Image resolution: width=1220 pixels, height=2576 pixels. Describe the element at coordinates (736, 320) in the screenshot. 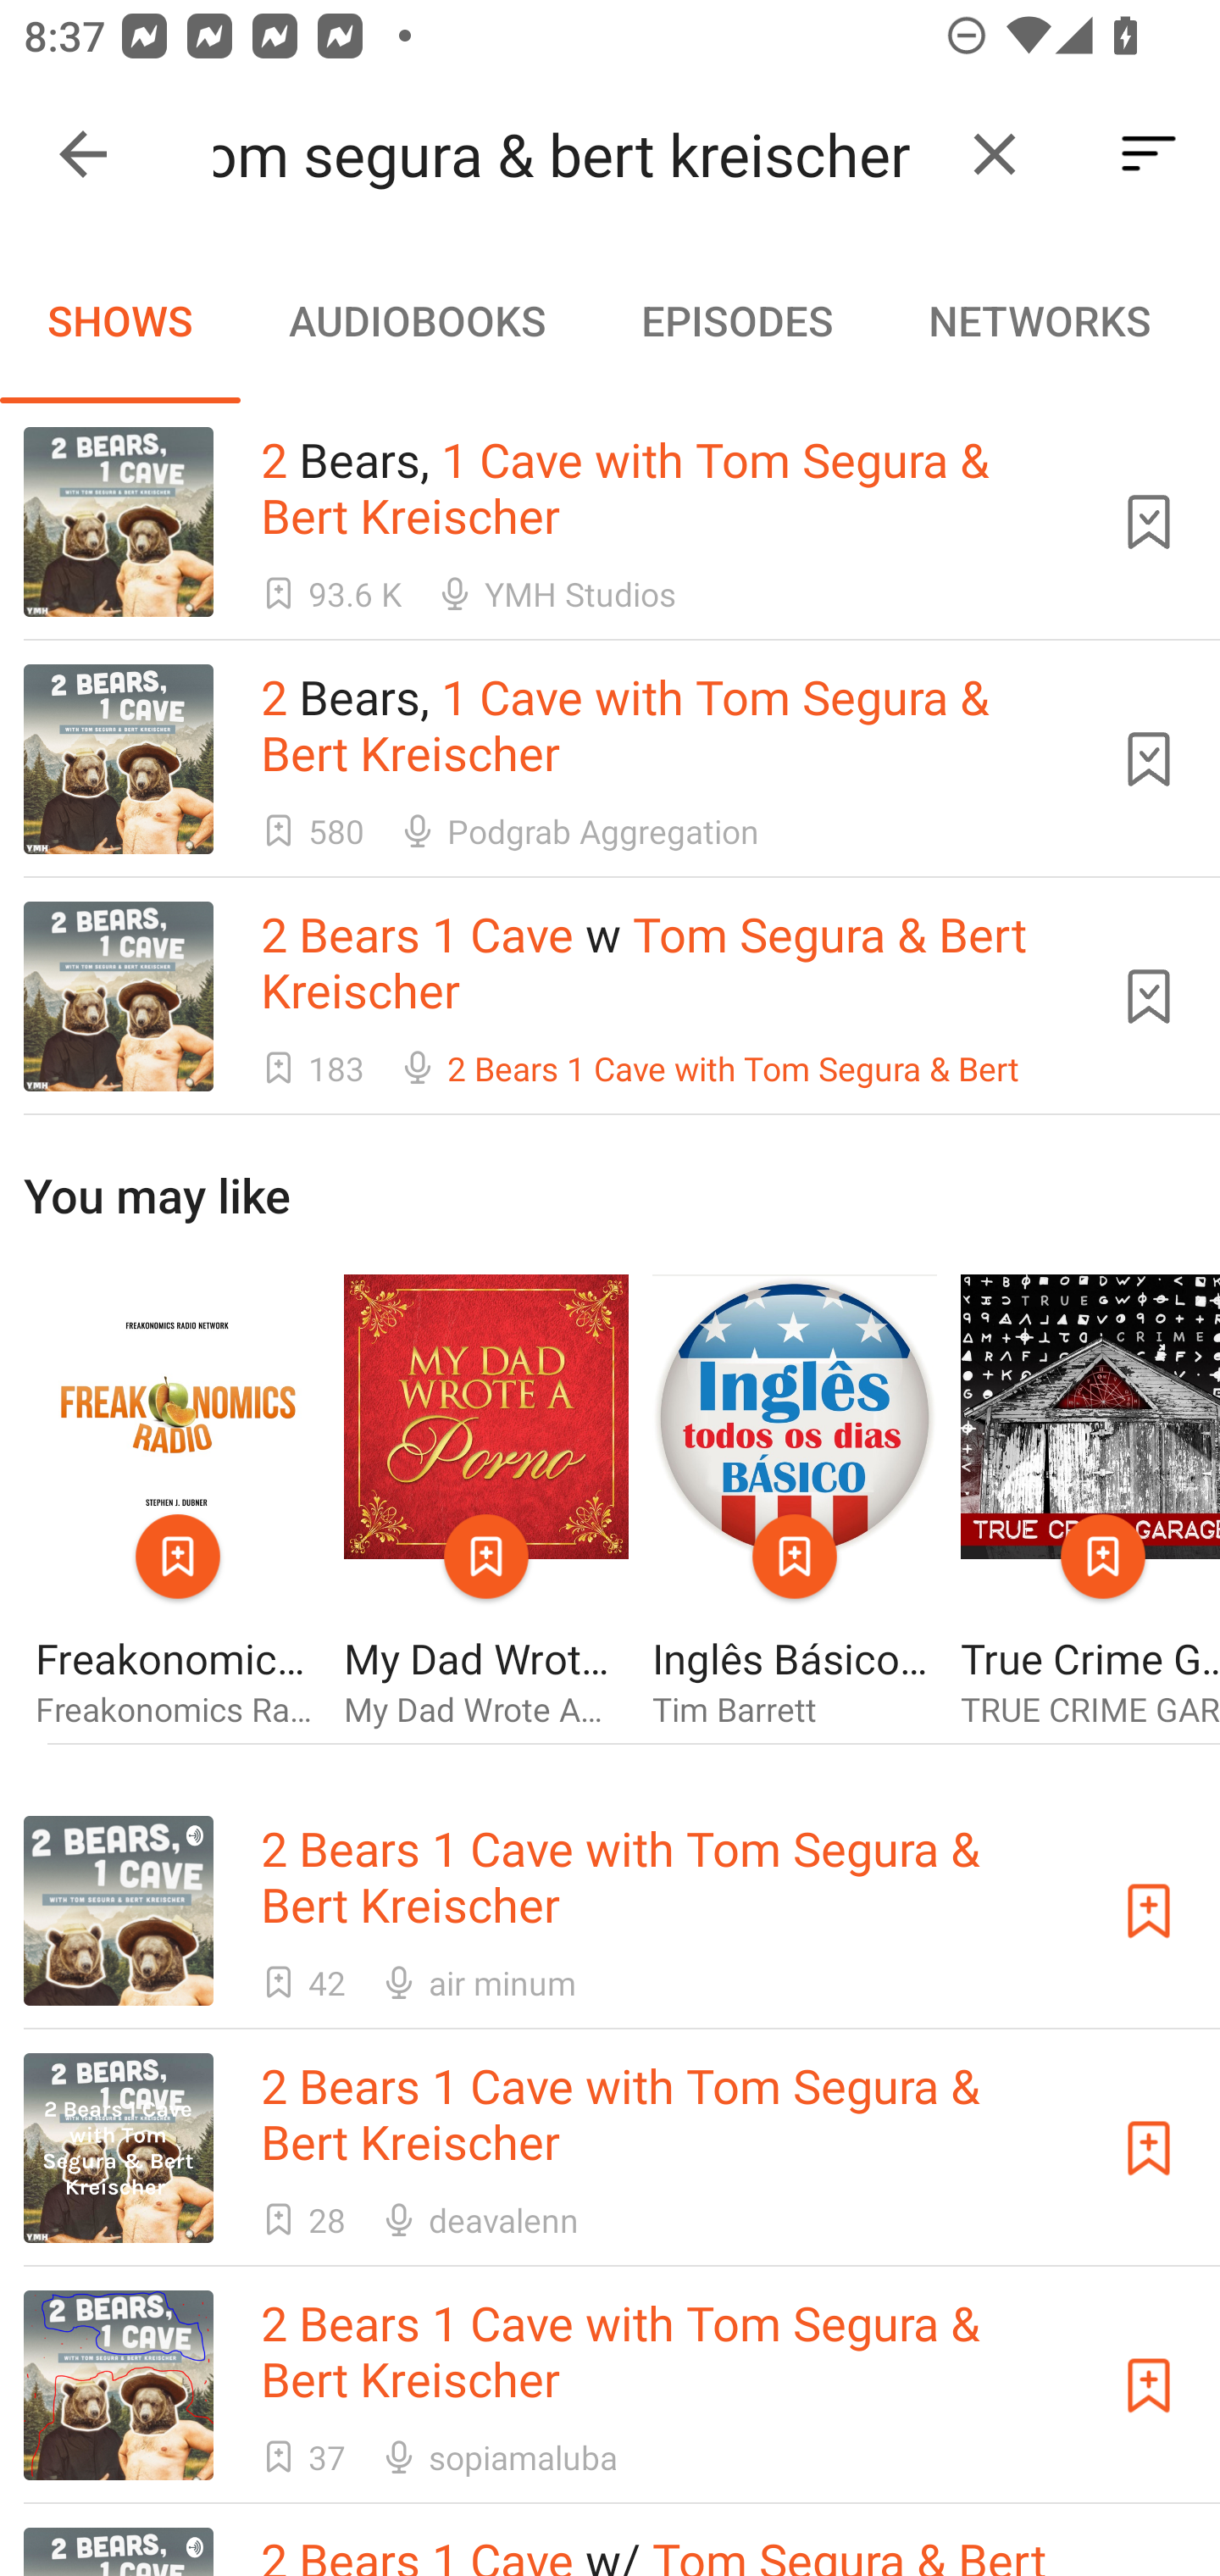

I see `EPISODES` at that location.